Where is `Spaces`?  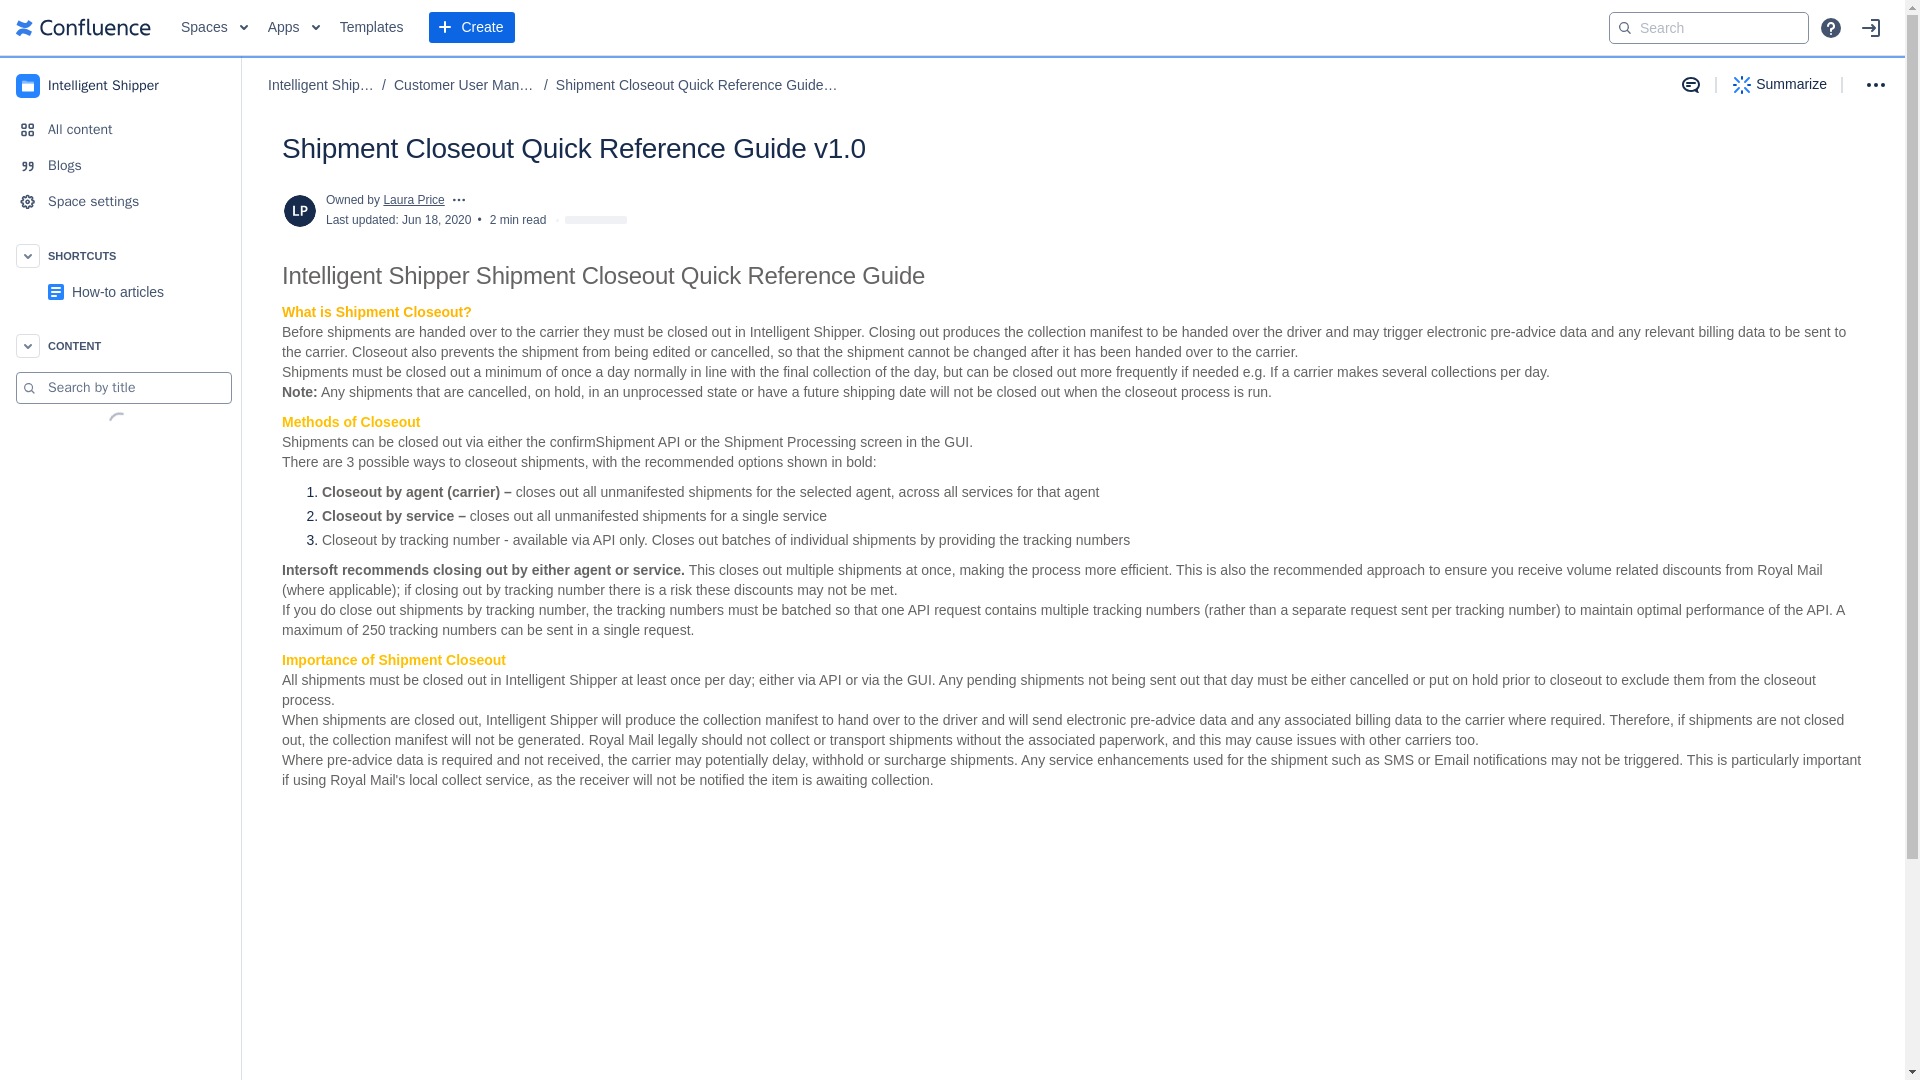
Spaces is located at coordinates (214, 28).